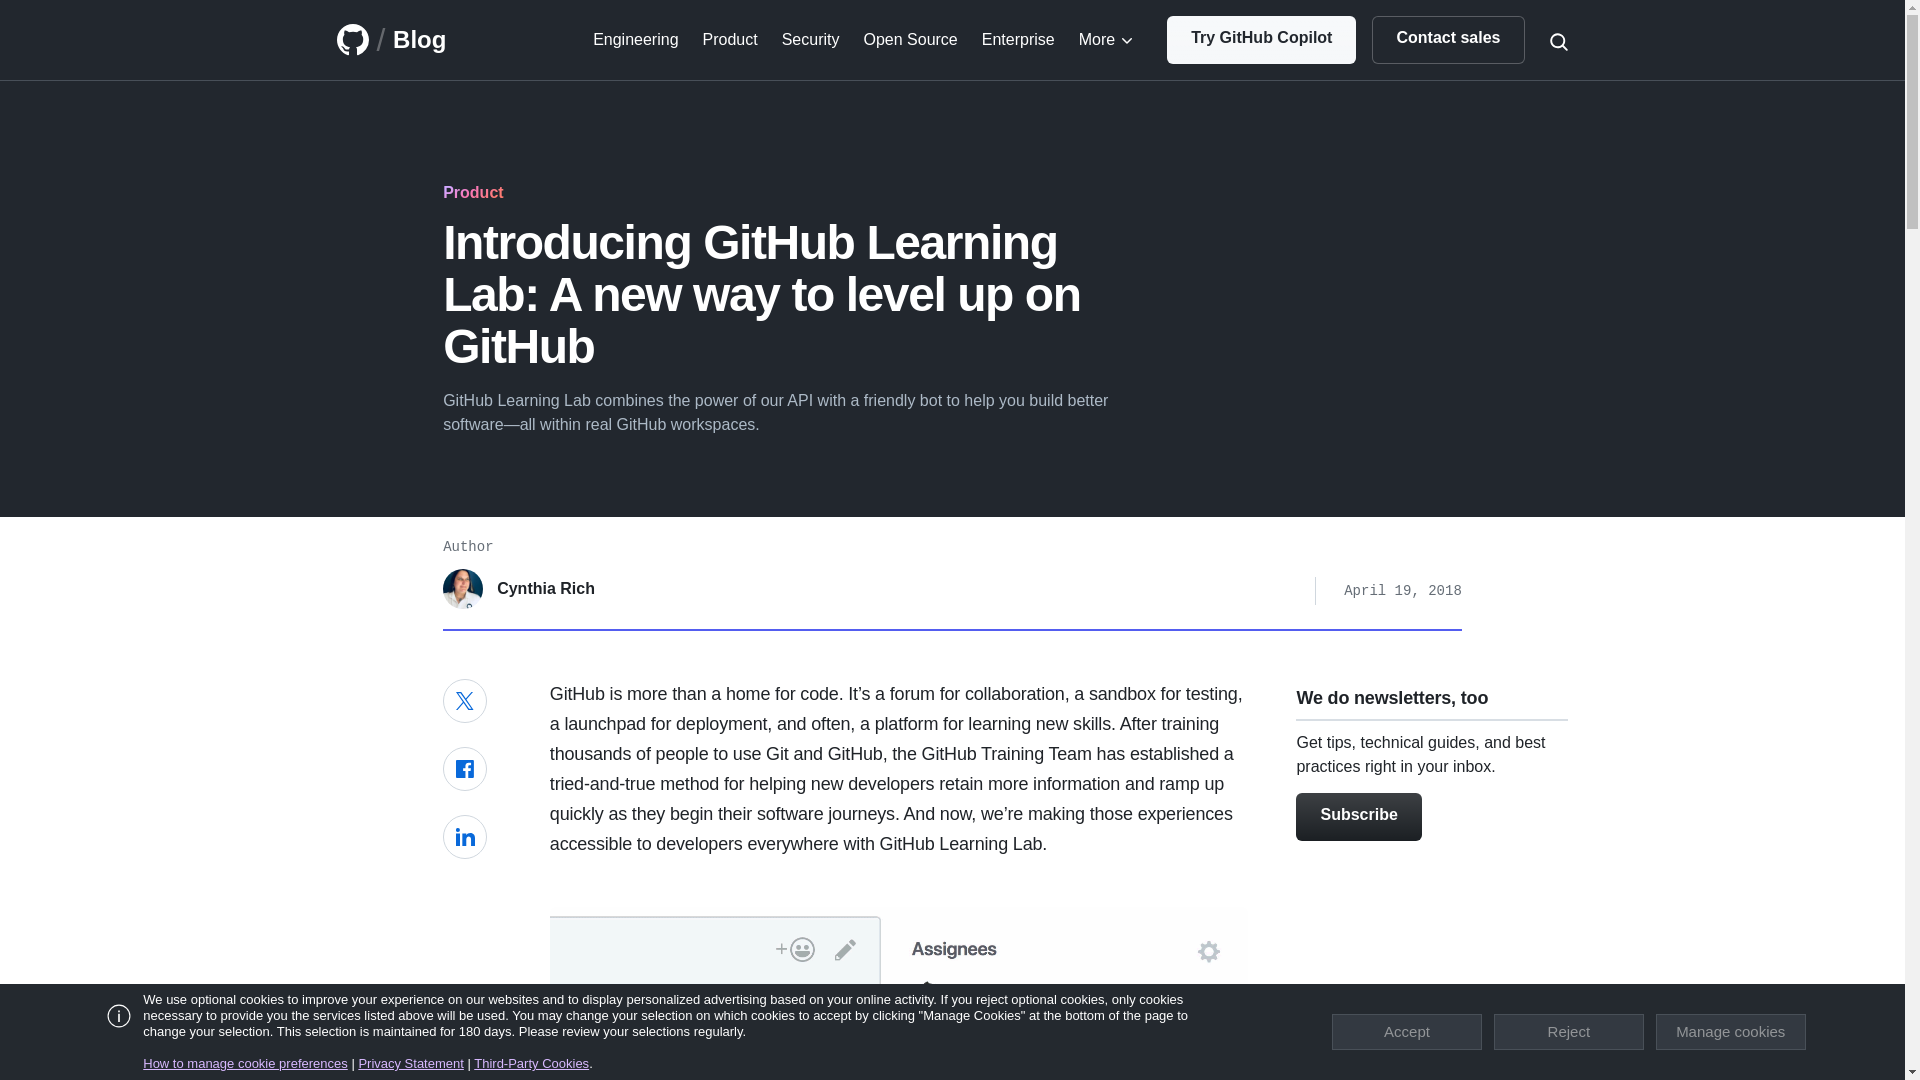  I want to click on Open Source, so click(909, 40).